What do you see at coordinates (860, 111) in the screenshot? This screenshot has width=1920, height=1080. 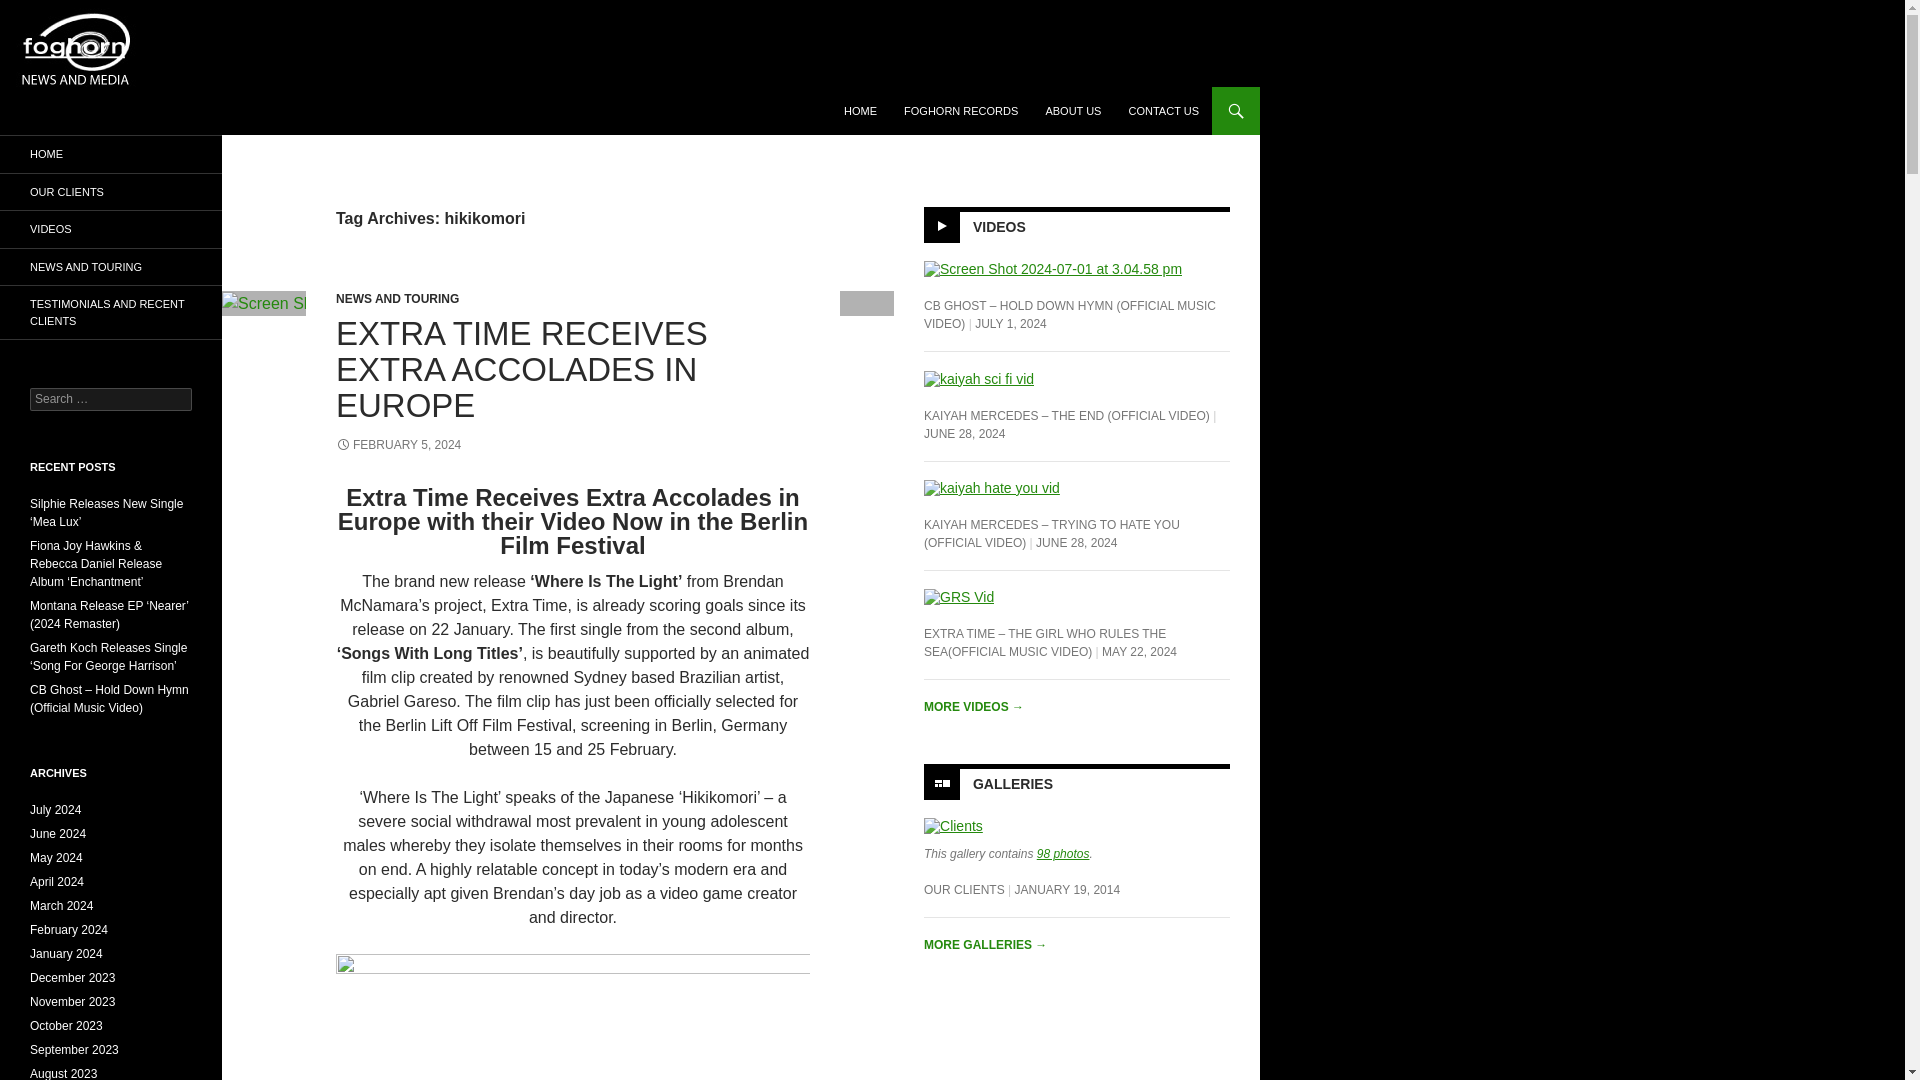 I see `Home` at bounding box center [860, 111].